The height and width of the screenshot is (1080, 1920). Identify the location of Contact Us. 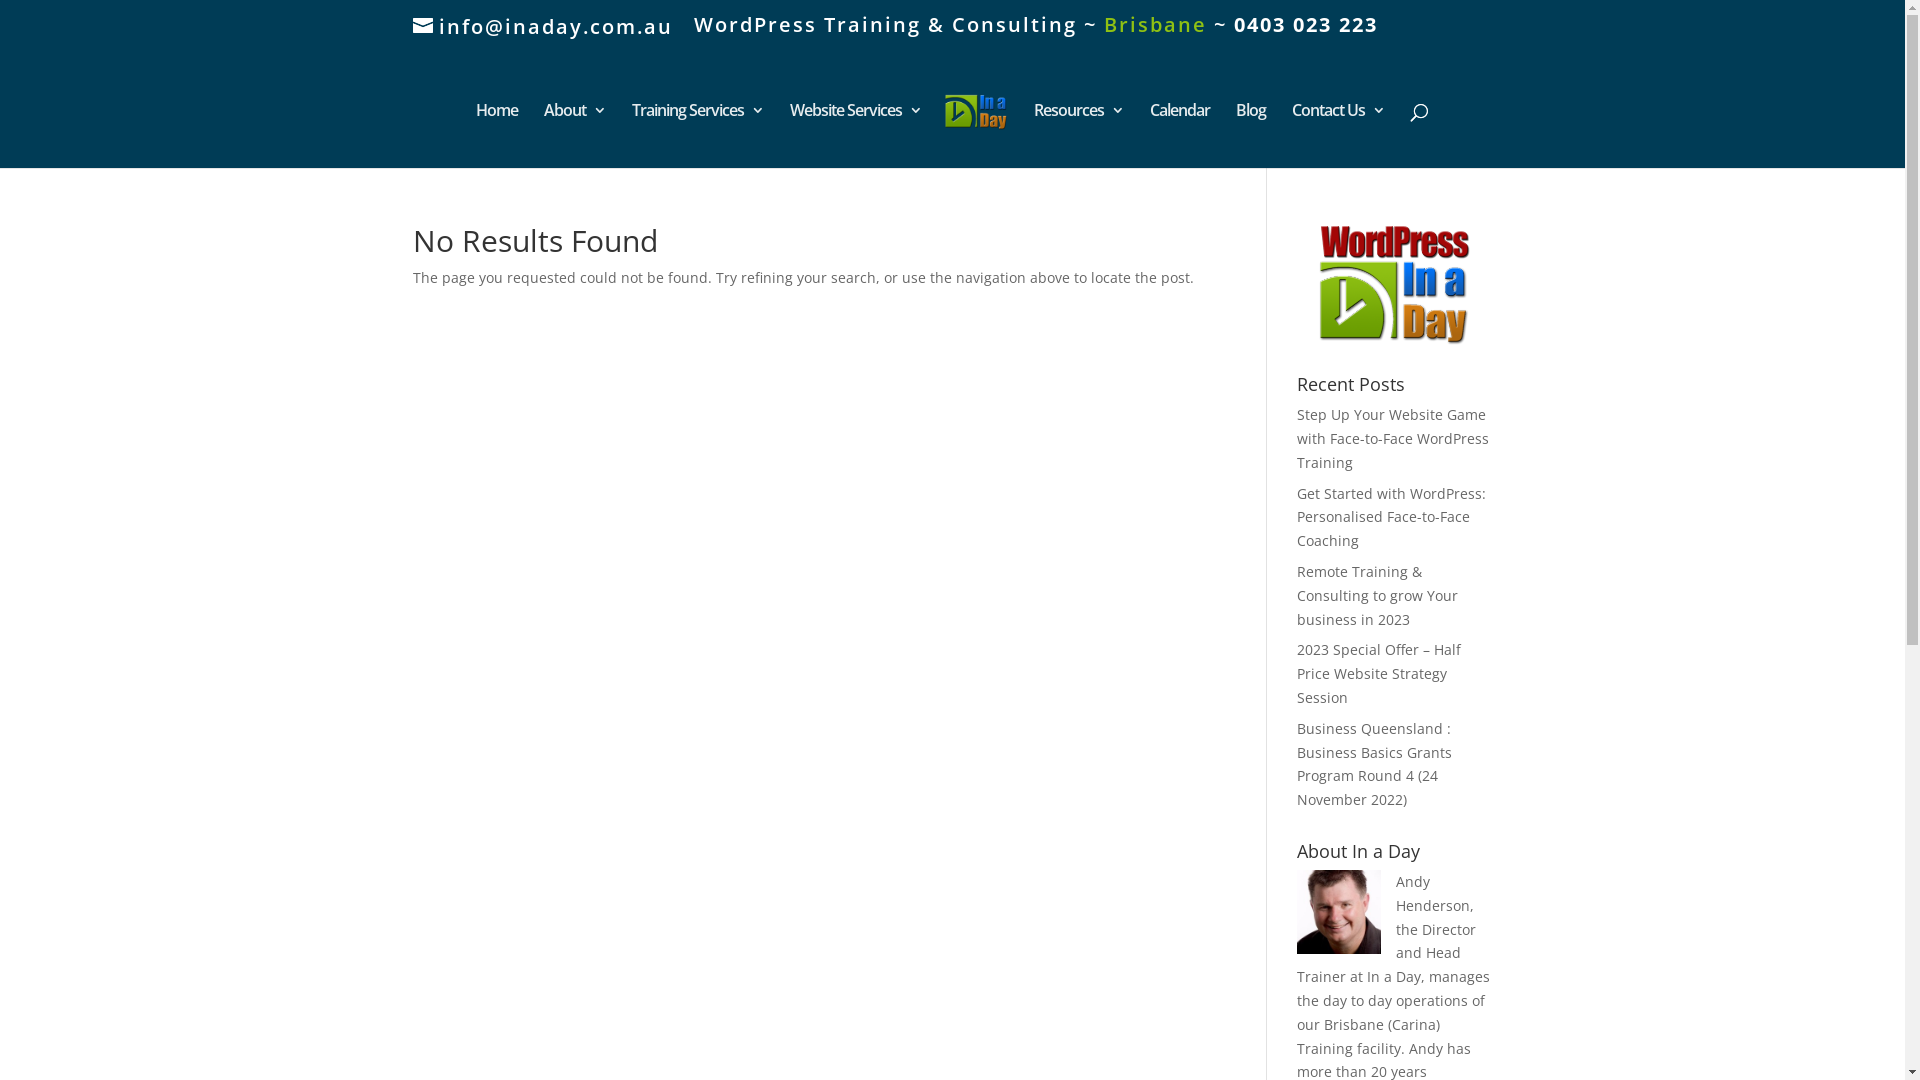
(1338, 136).